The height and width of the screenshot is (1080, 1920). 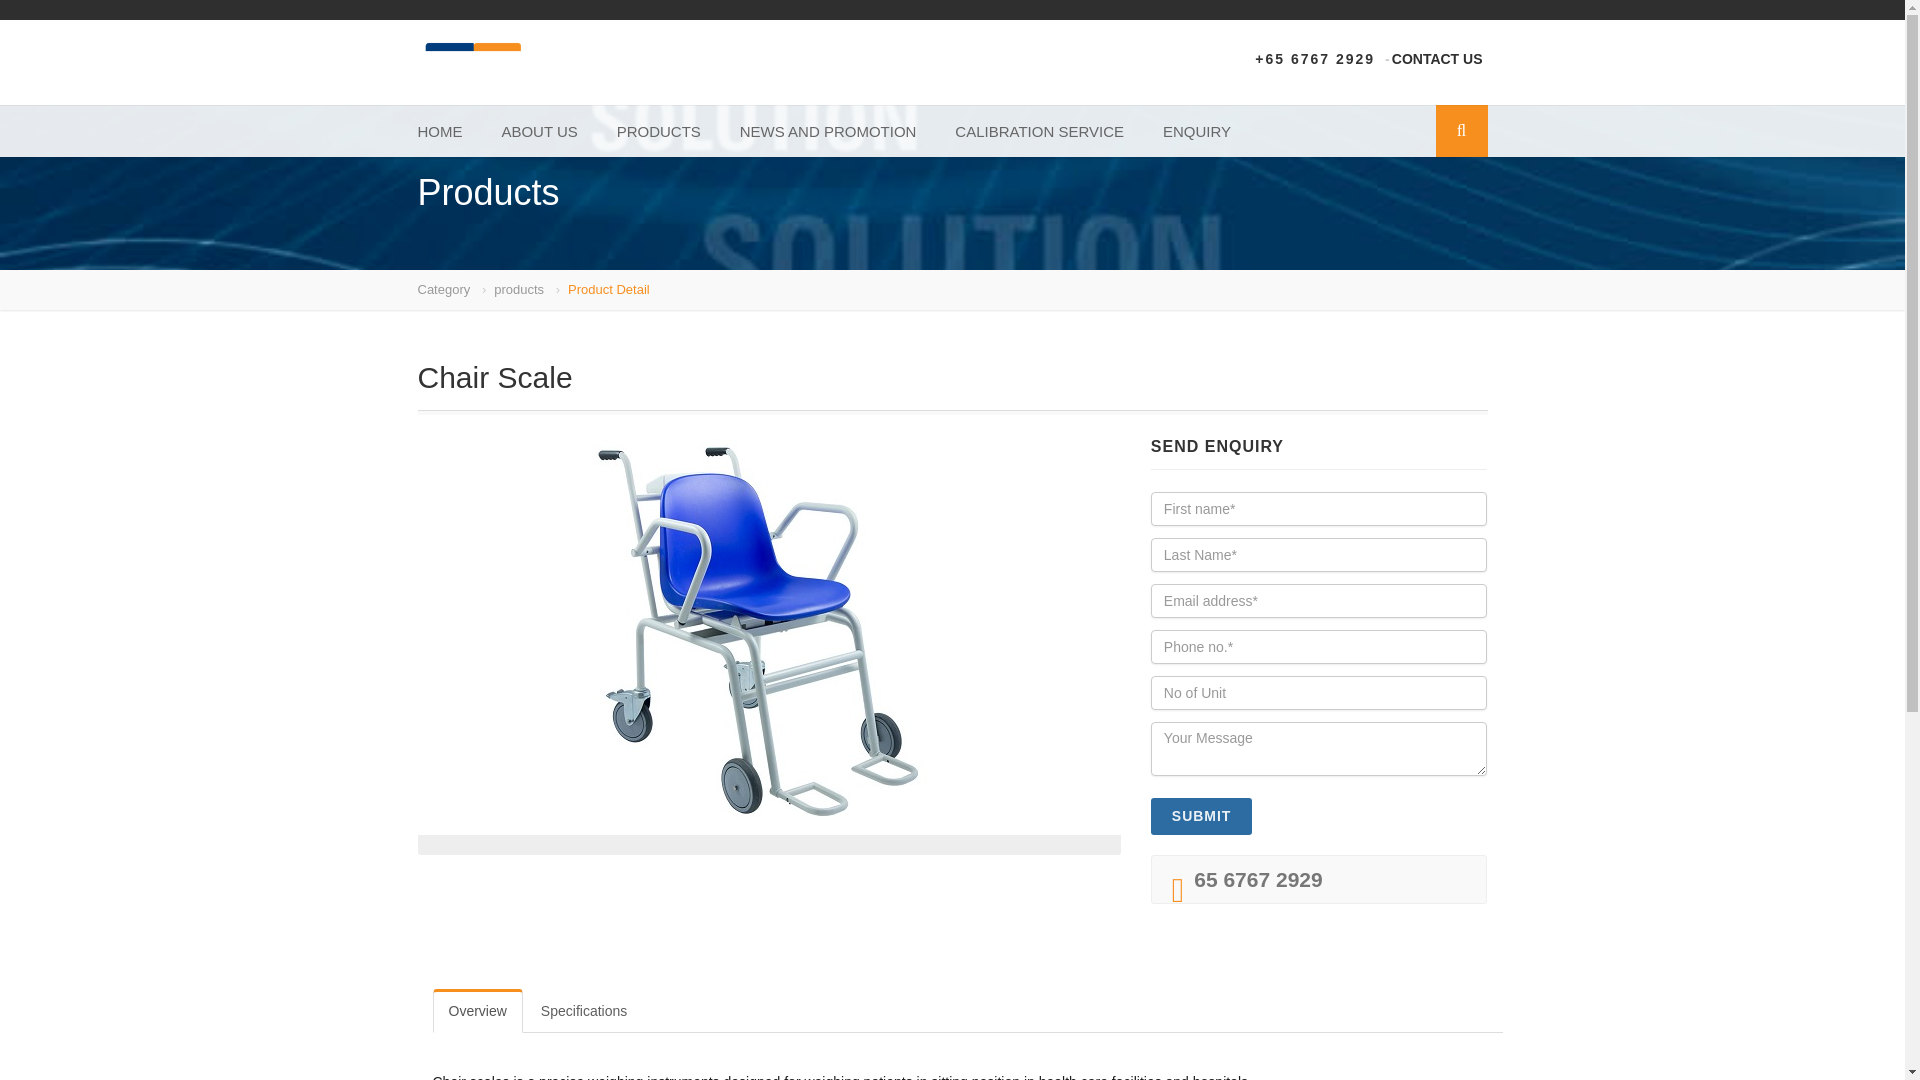 What do you see at coordinates (584, 1010) in the screenshot?
I see `Specifications` at bounding box center [584, 1010].